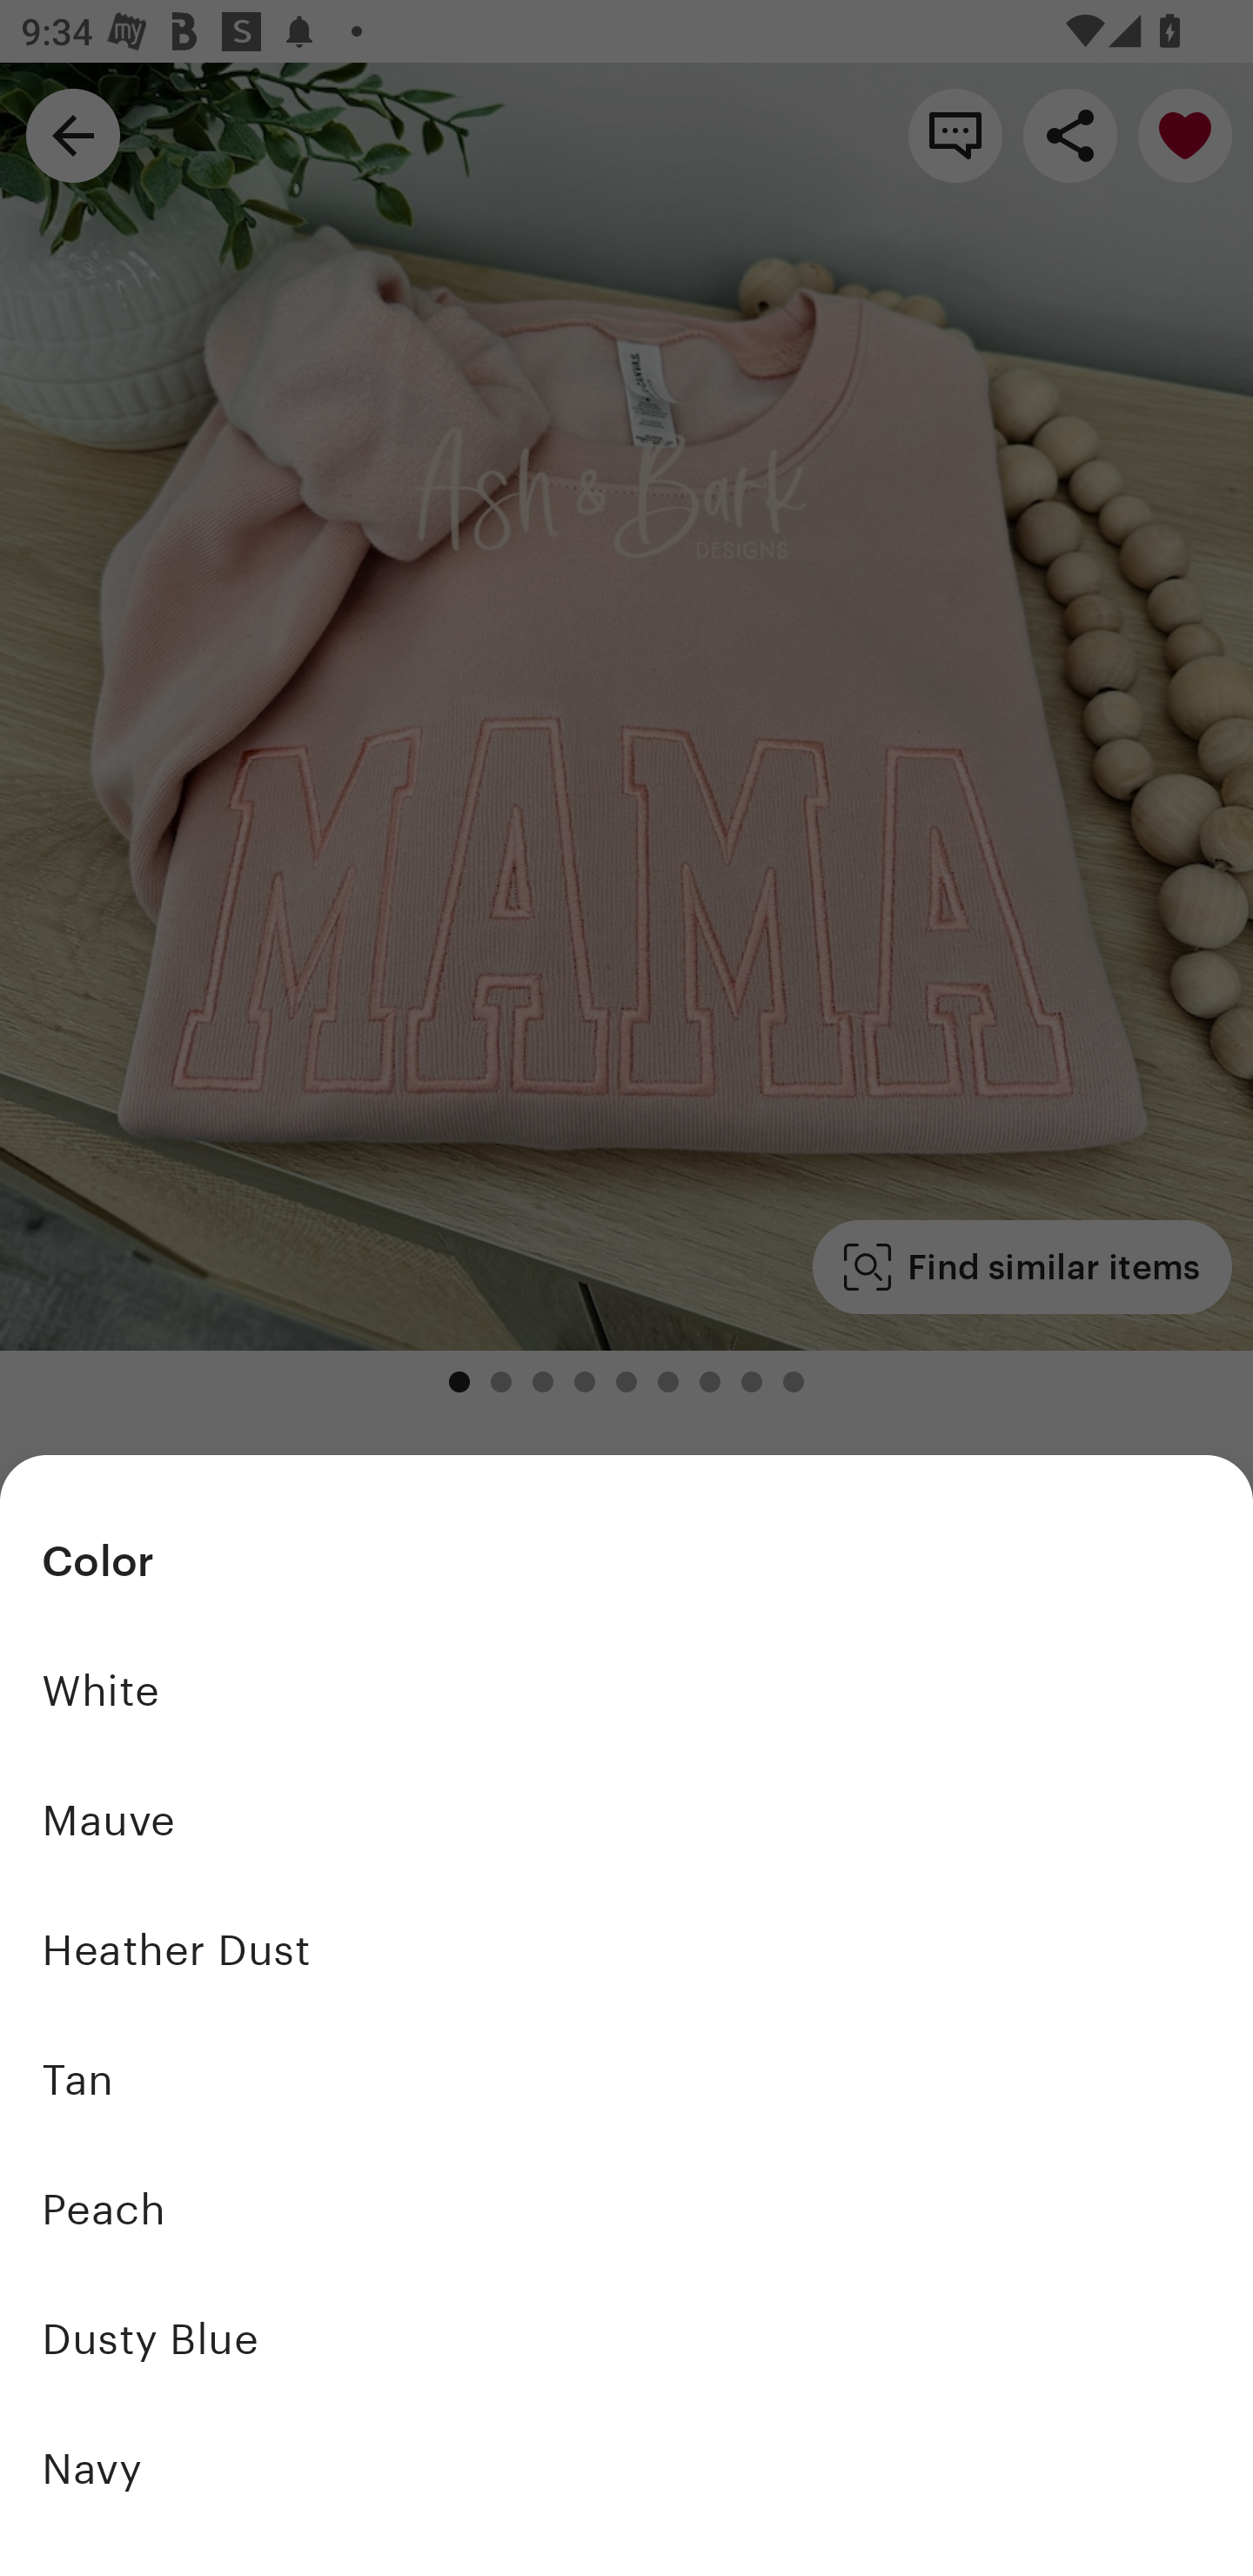 This screenshot has width=1253, height=2576. What do you see at coordinates (626, 2210) in the screenshot?
I see `Peach` at bounding box center [626, 2210].